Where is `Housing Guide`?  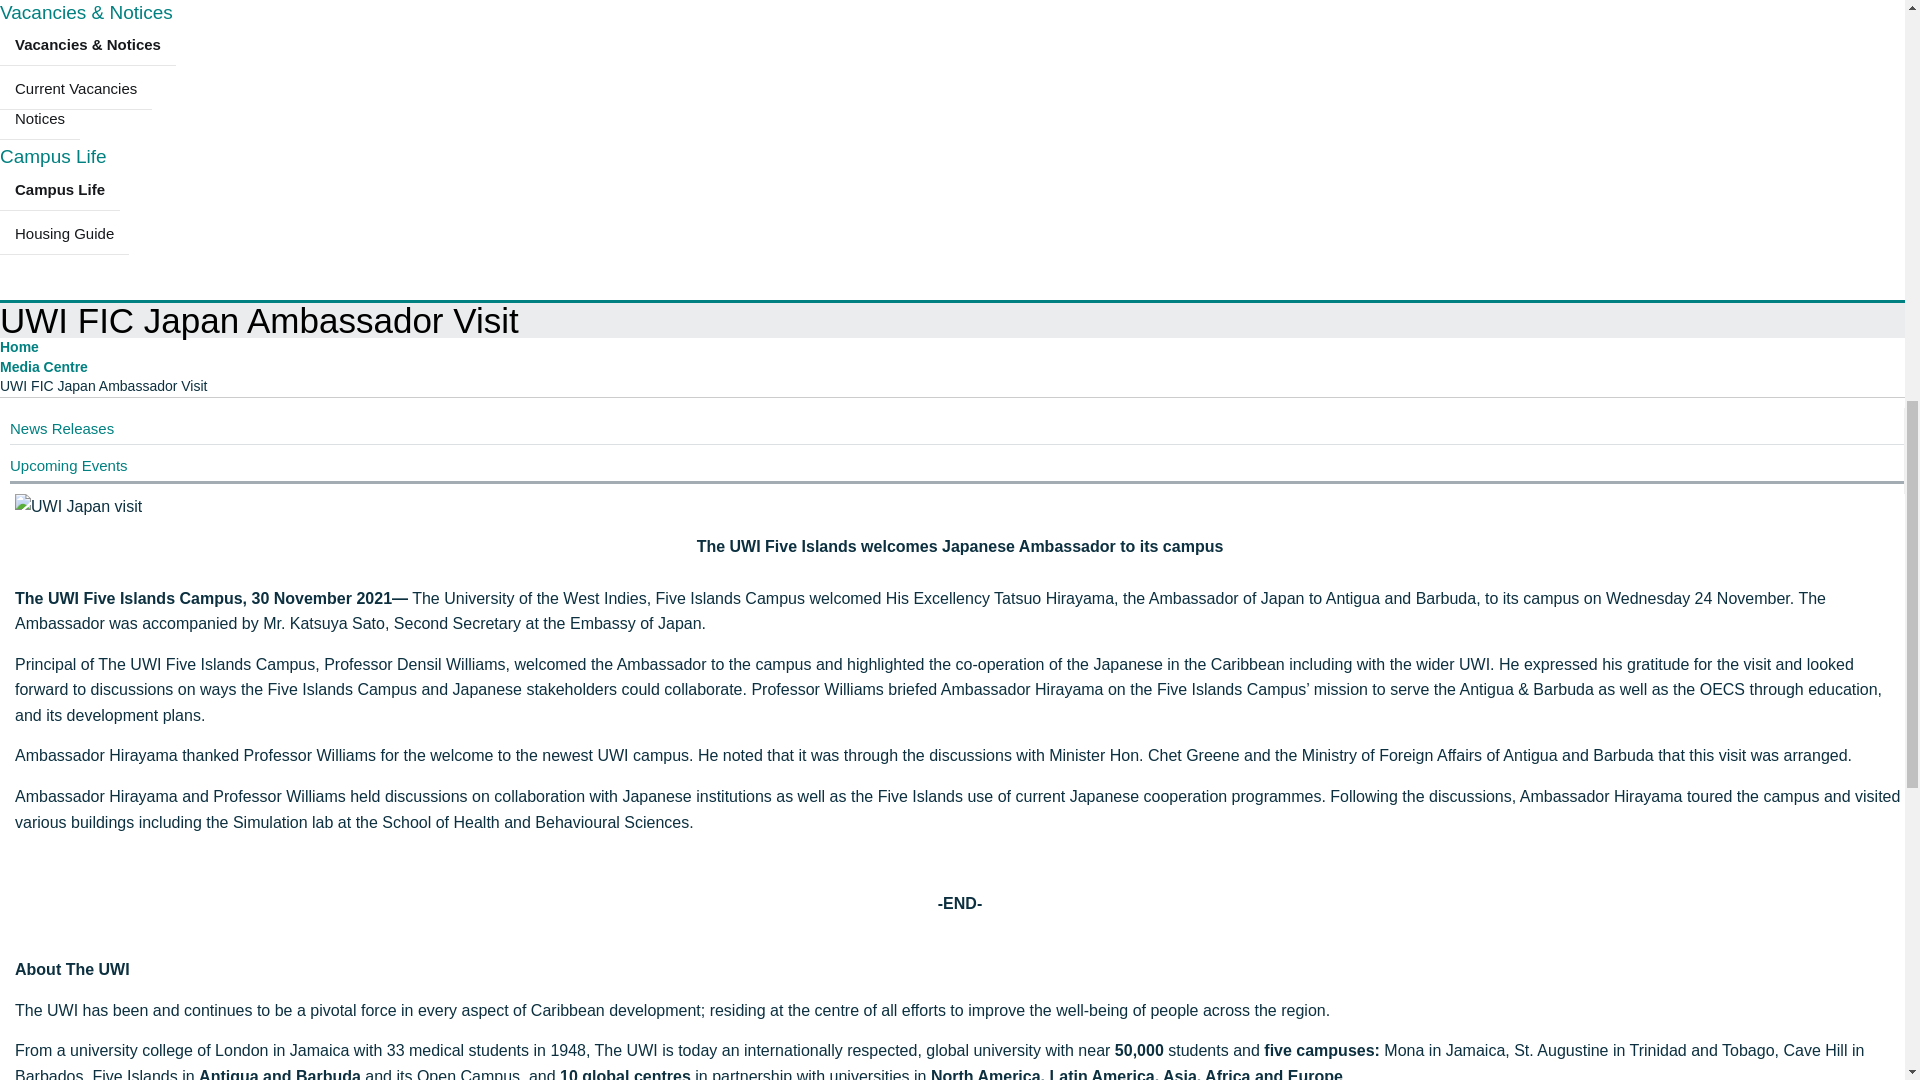 Housing Guide is located at coordinates (64, 233).